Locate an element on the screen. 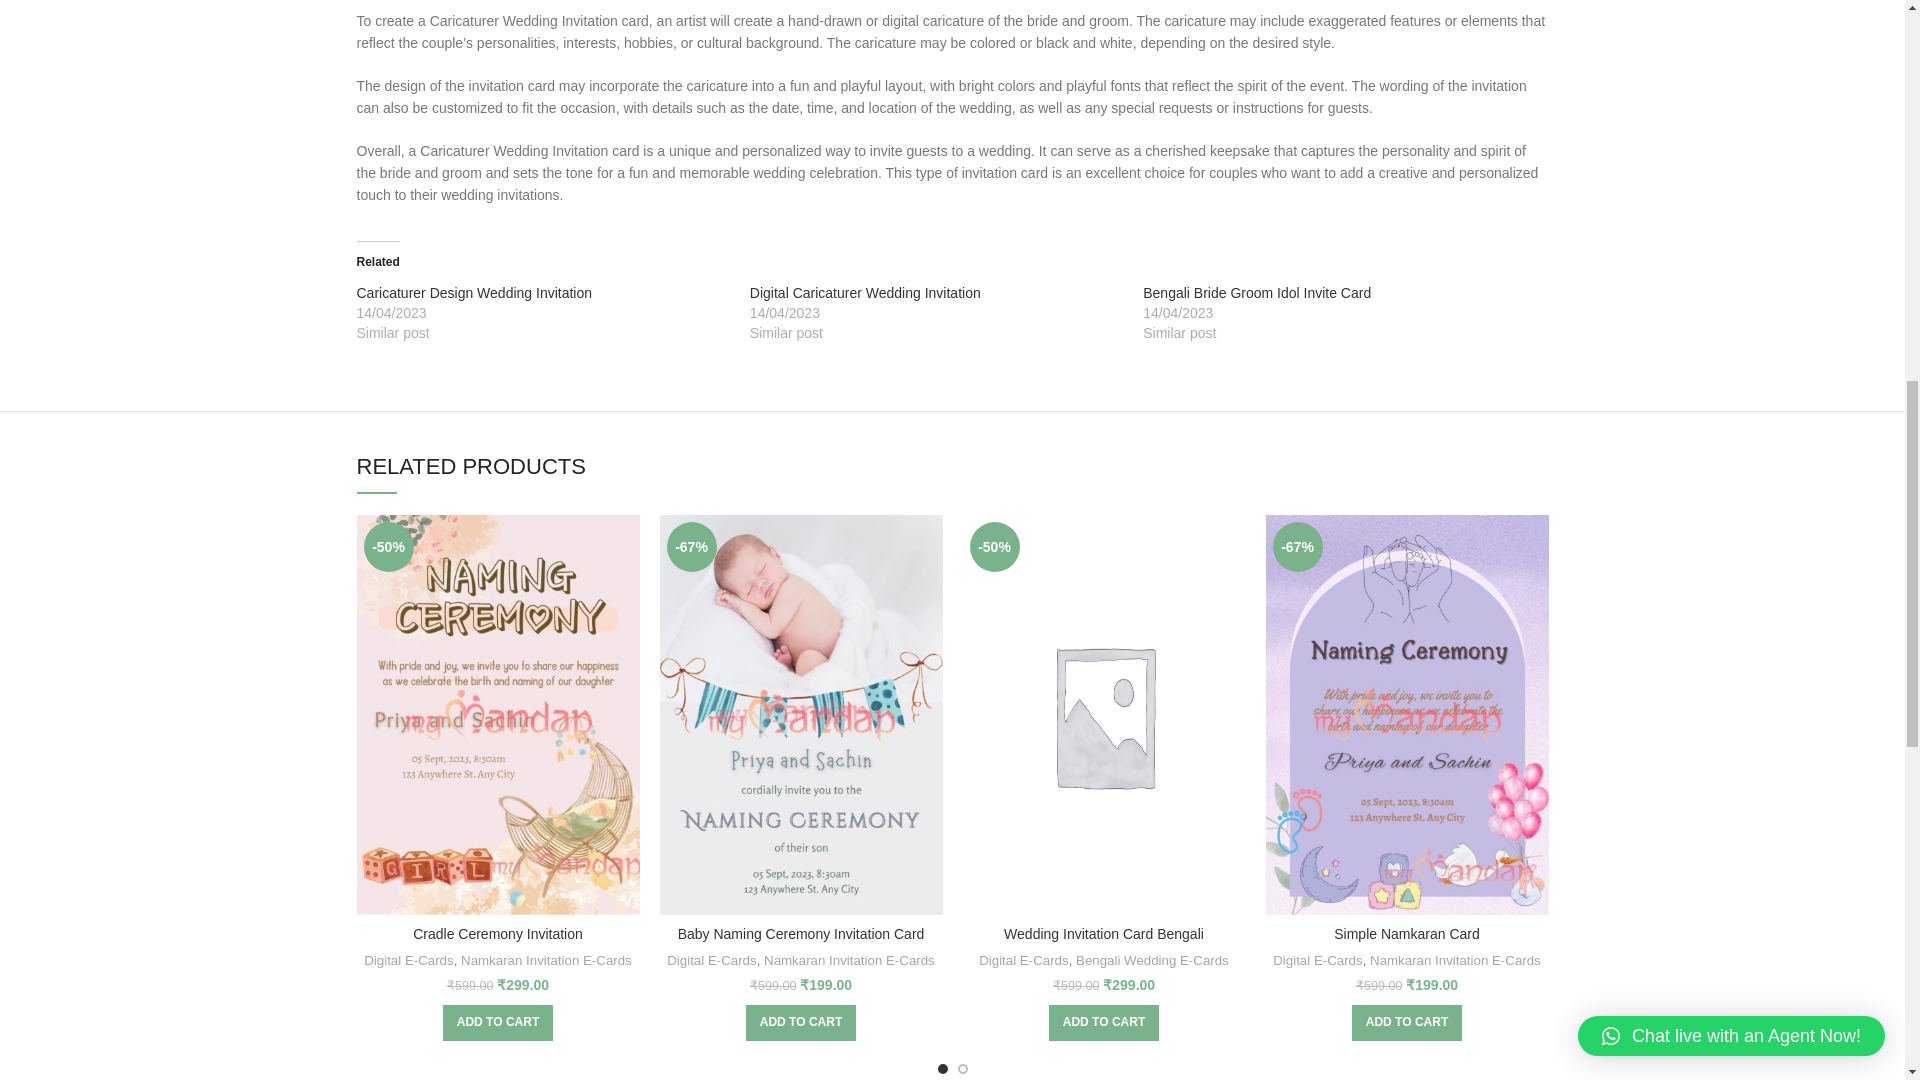  Caricaturer Design Wedding Invitation is located at coordinates (473, 293).